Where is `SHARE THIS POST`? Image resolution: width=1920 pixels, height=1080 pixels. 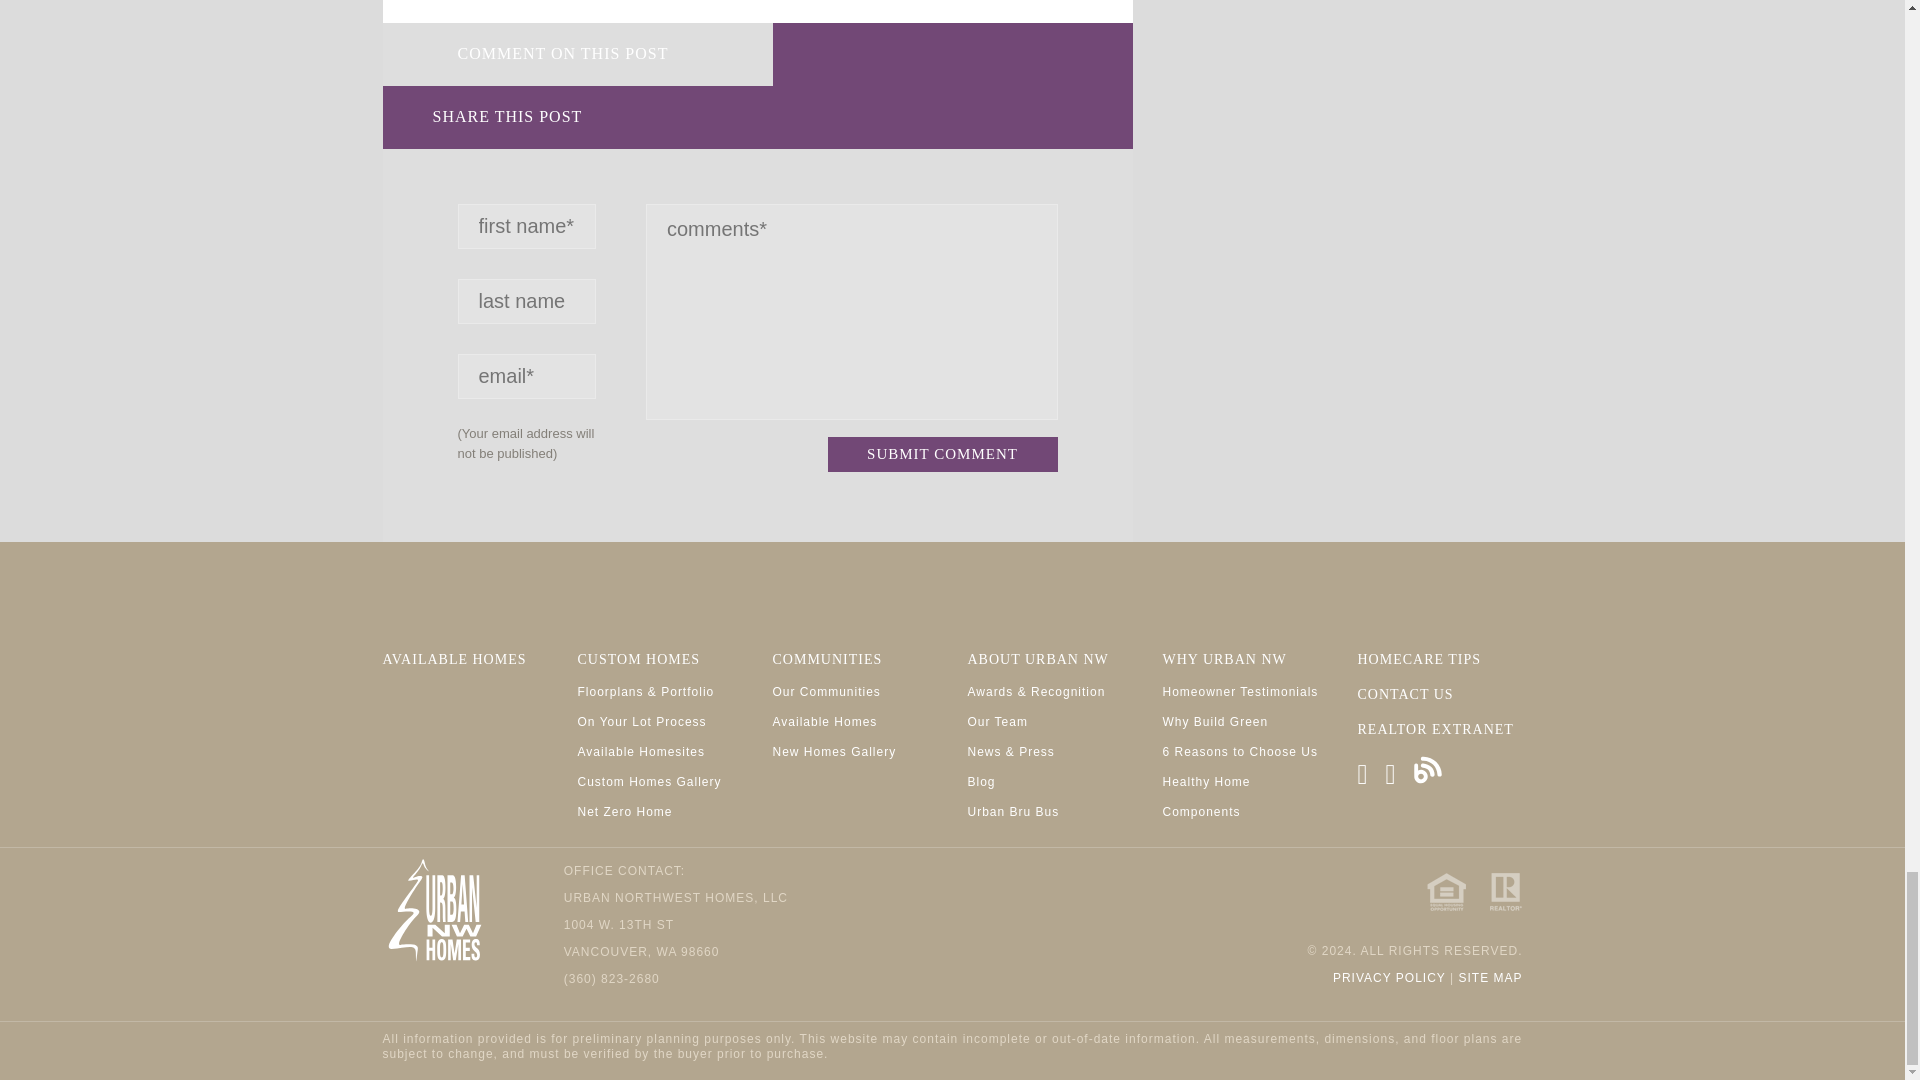 SHARE THIS POST is located at coordinates (576, 118).